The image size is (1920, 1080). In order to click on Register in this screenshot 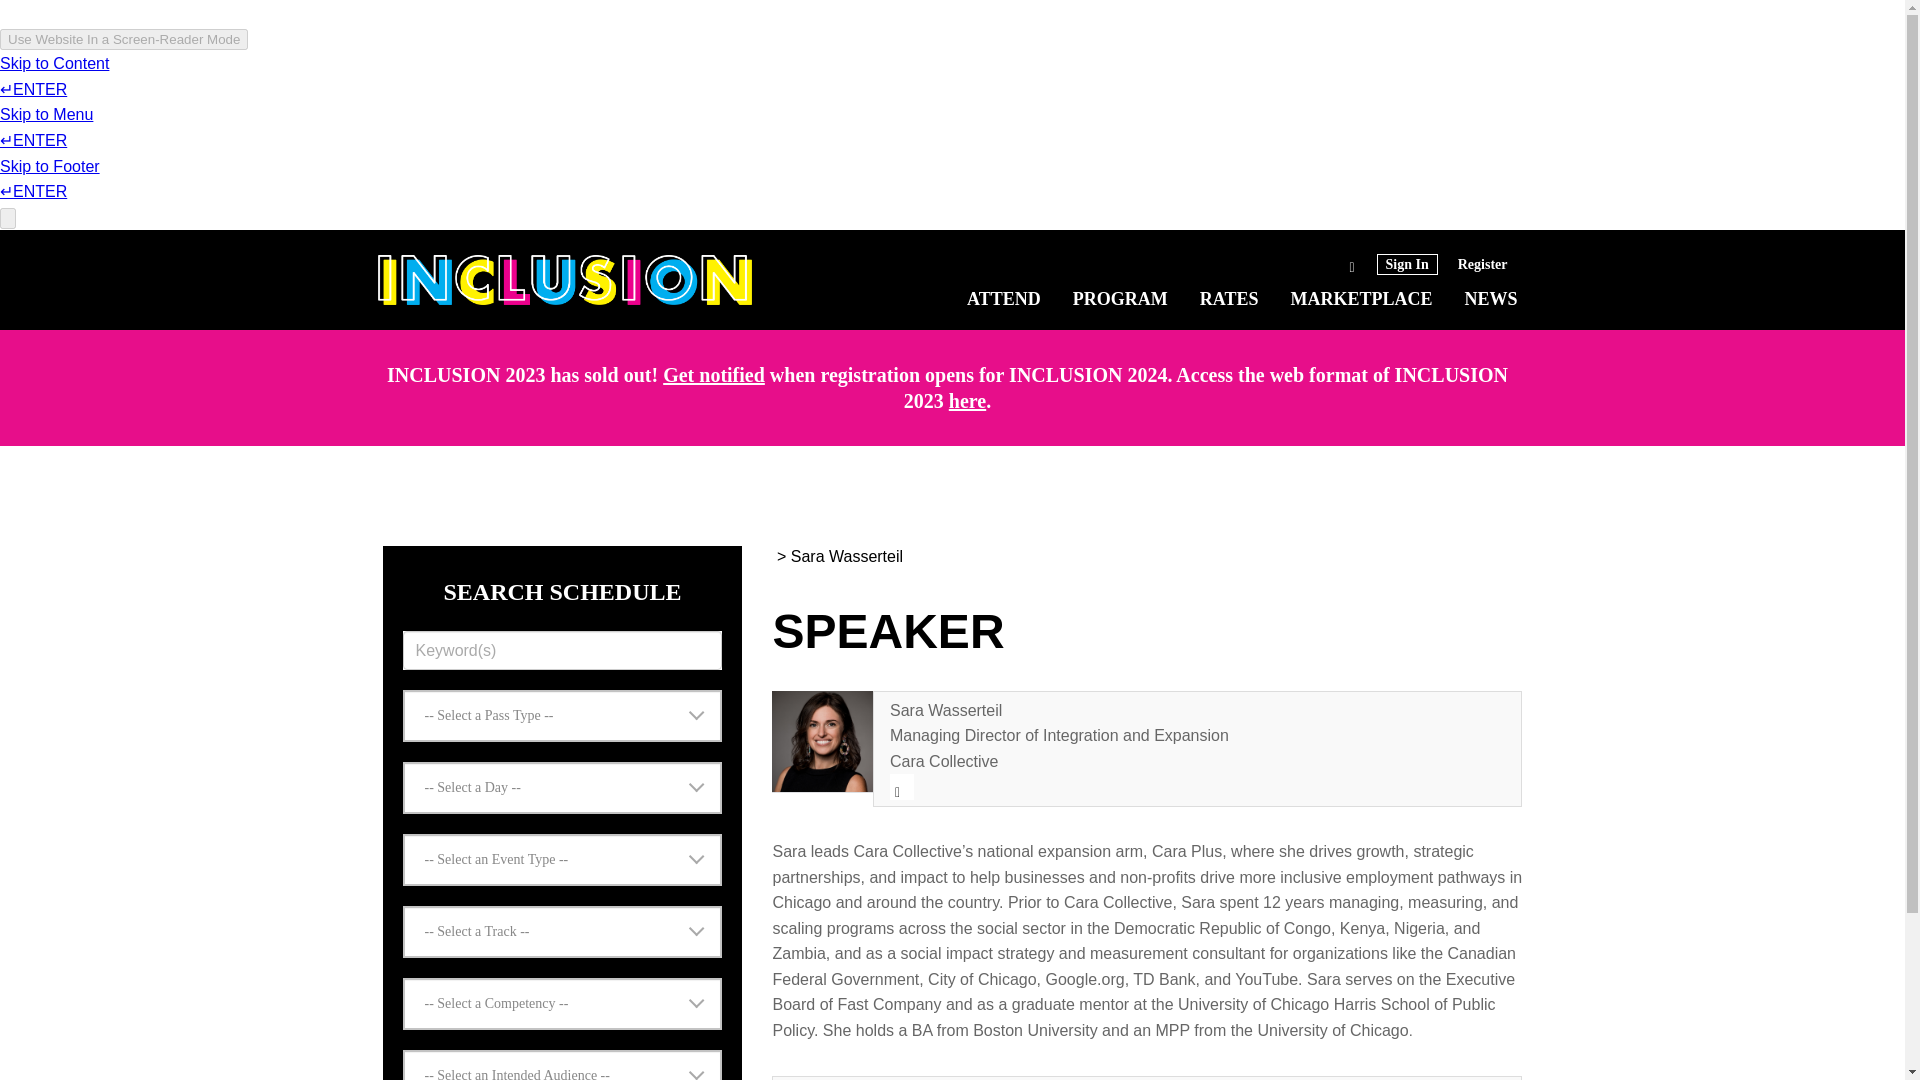, I will do `click(1482, 264)`.